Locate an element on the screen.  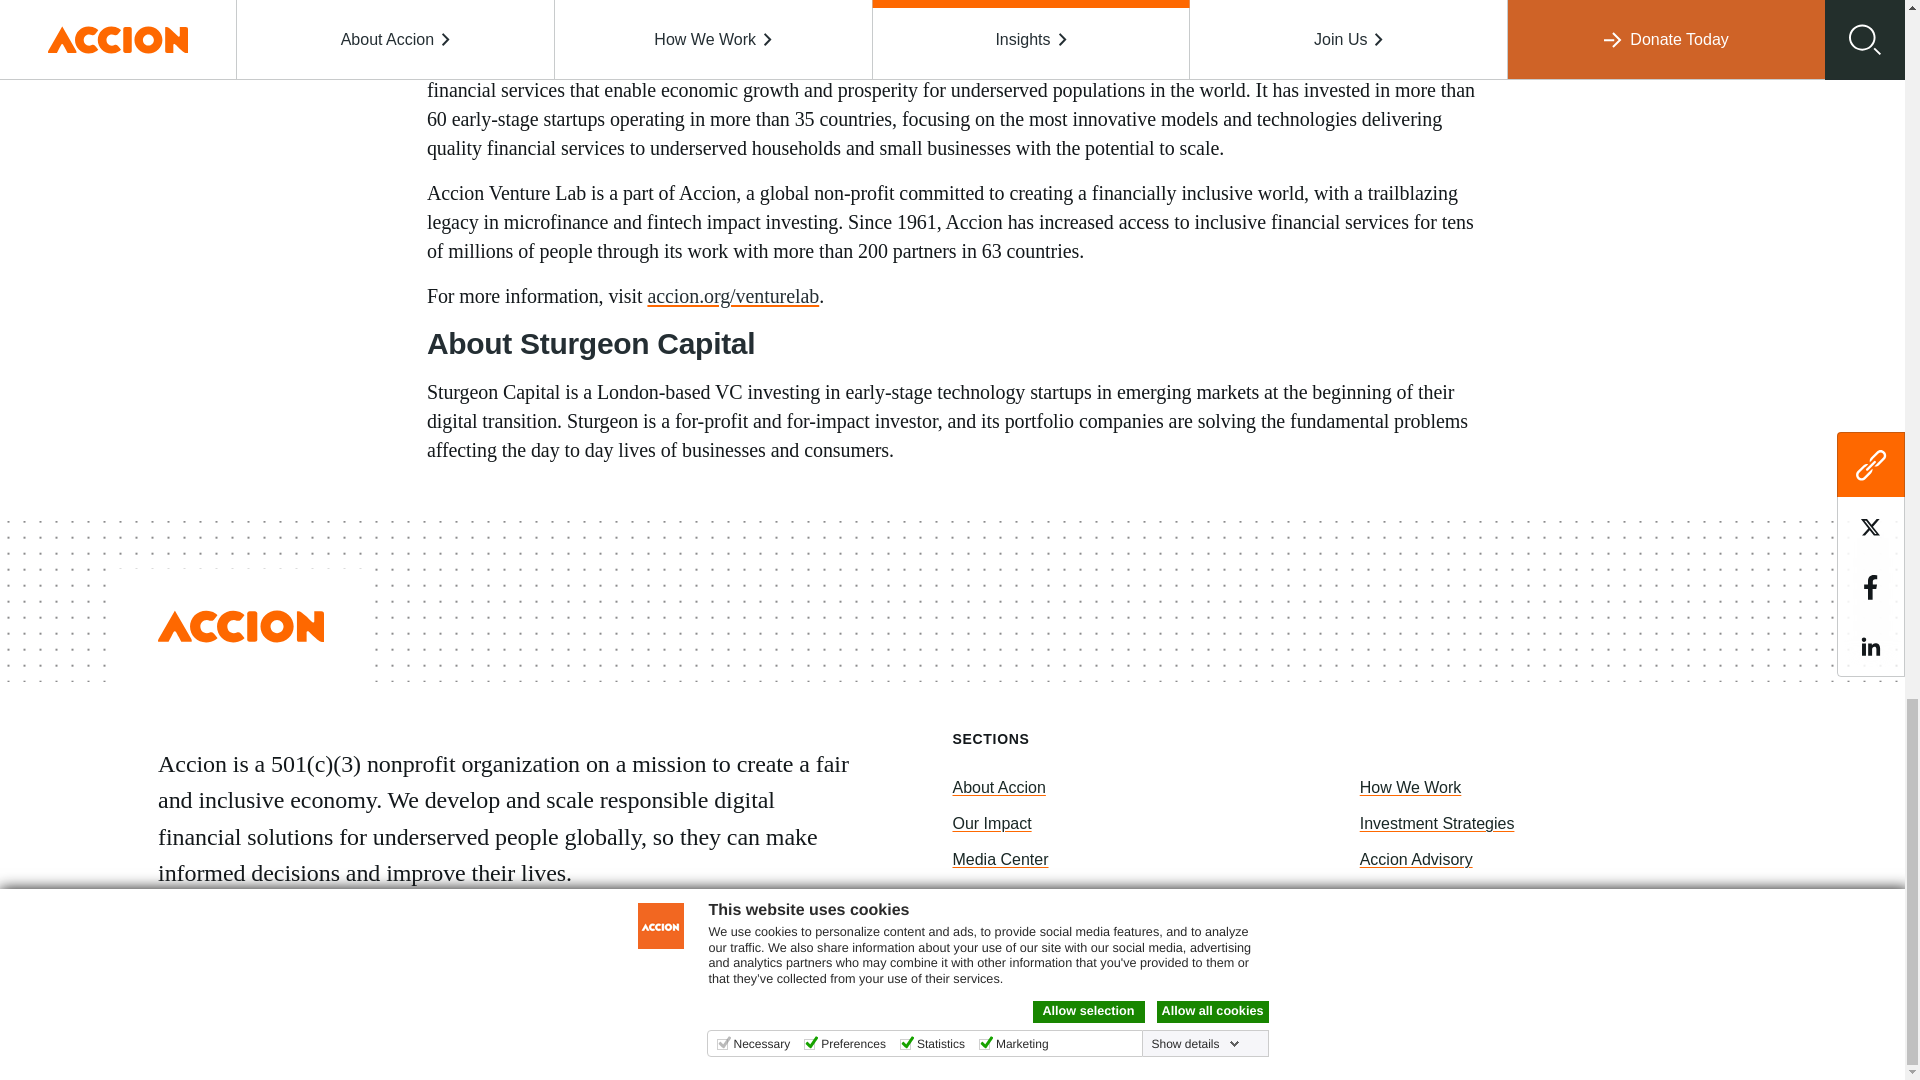
Instagram is located at coordinates (390, 1036).